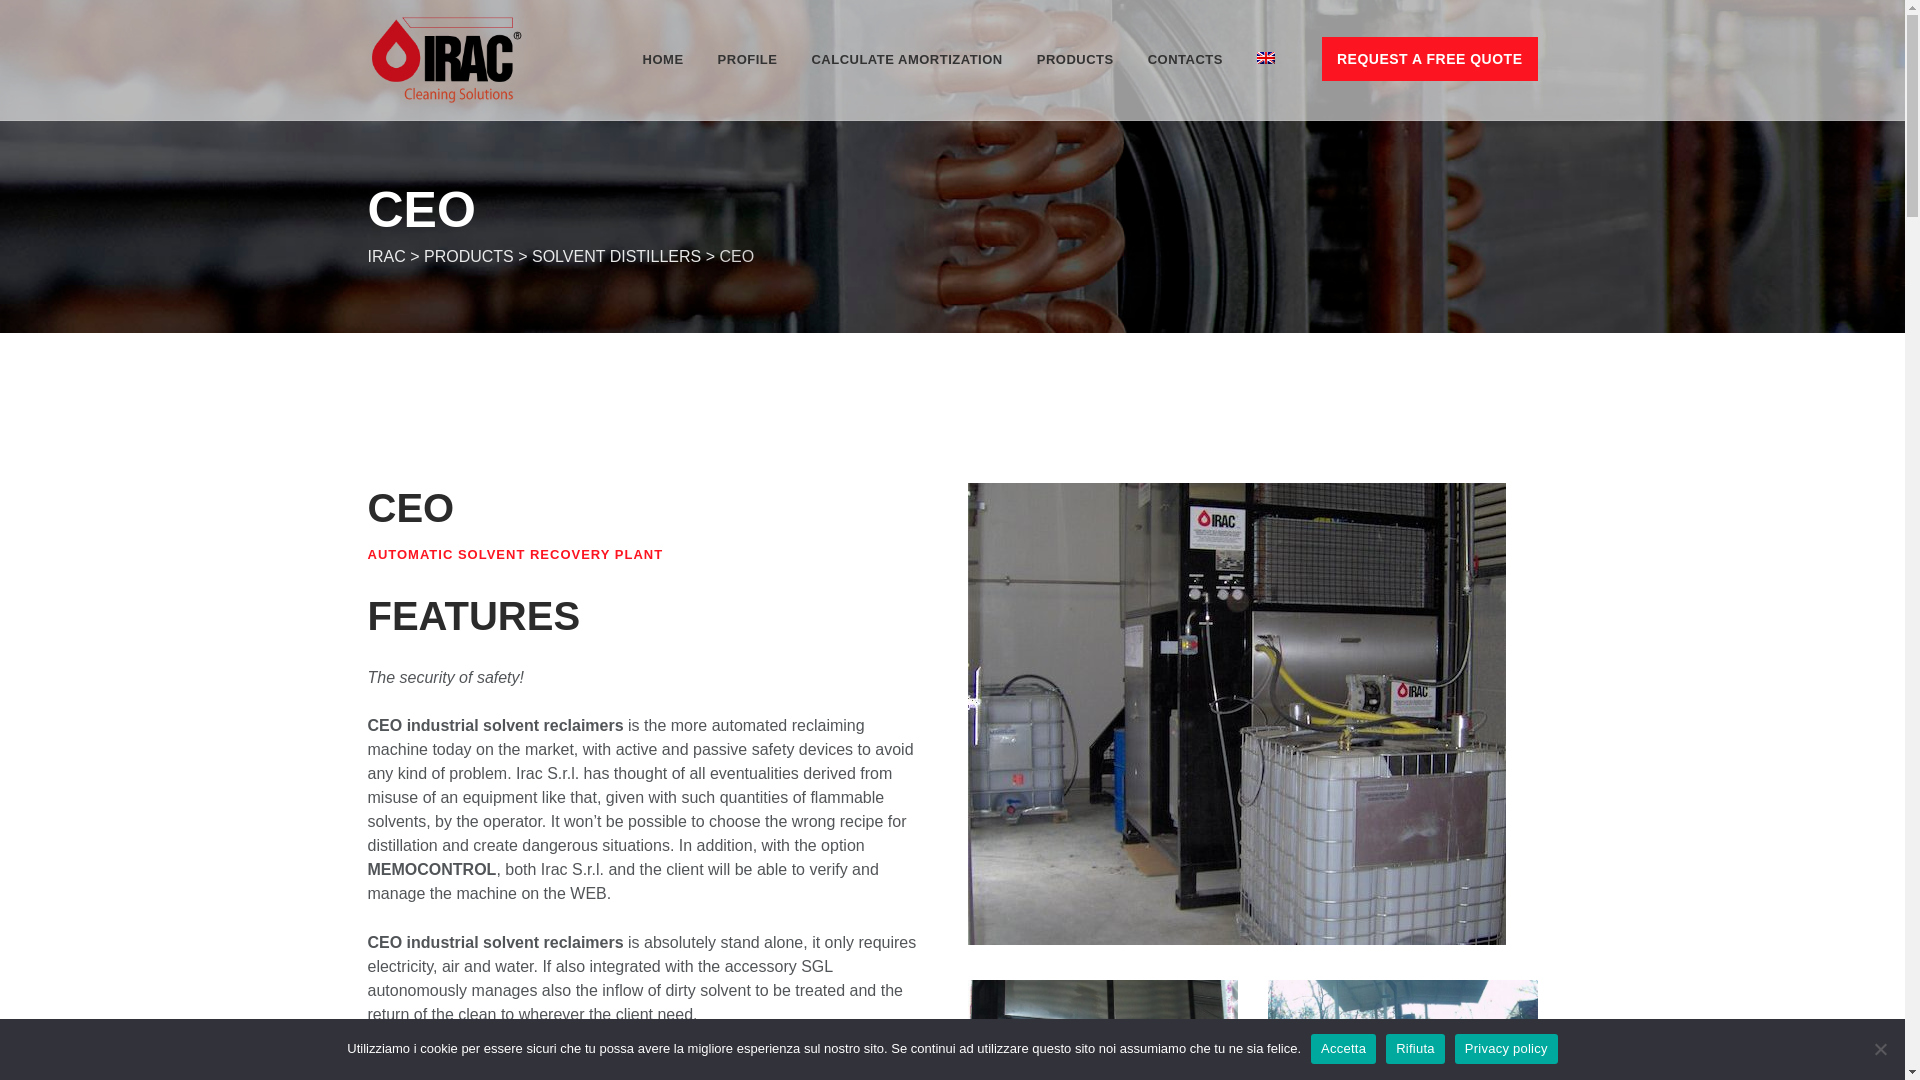  Describe the element at coordinates (1506, 1048) in the screenshot. I see `Privacy policy` at that location.